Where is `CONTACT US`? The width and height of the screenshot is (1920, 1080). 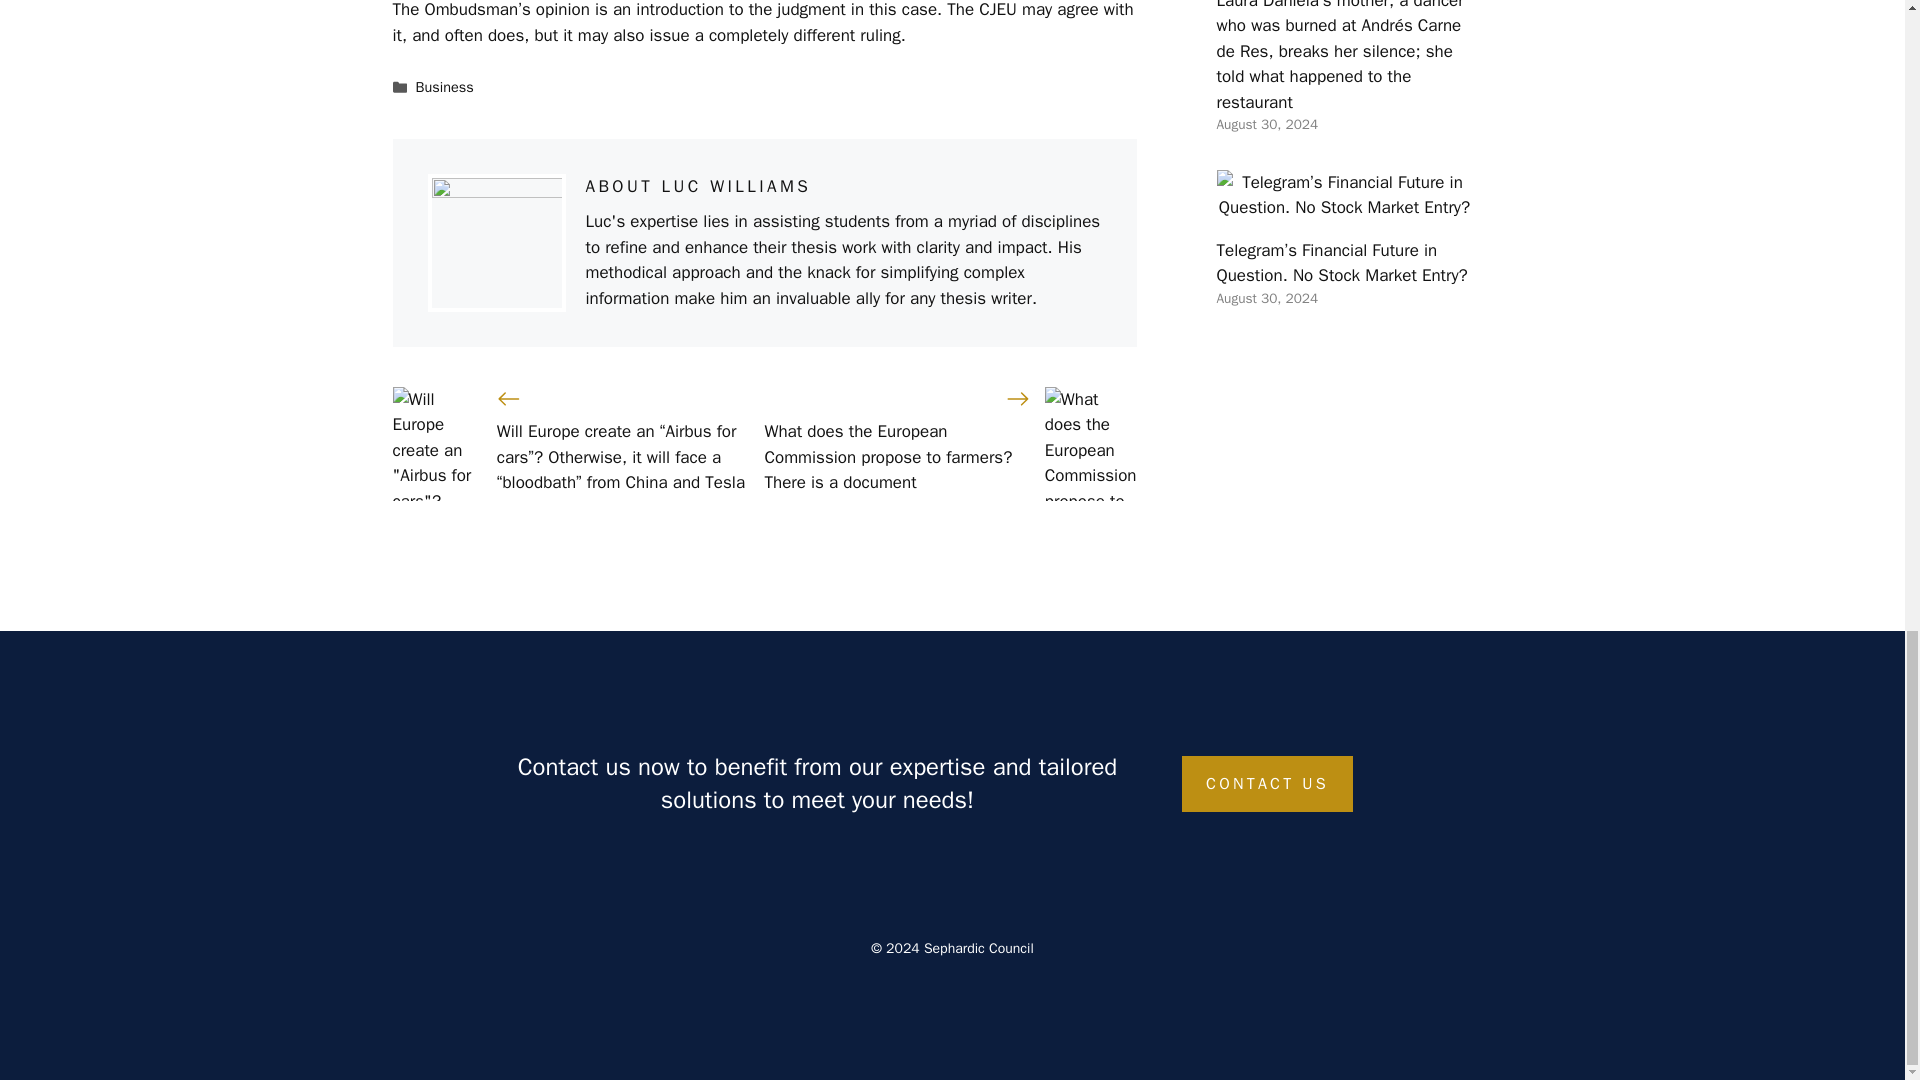 CONTACT US is located at coordinates (1268, 784).